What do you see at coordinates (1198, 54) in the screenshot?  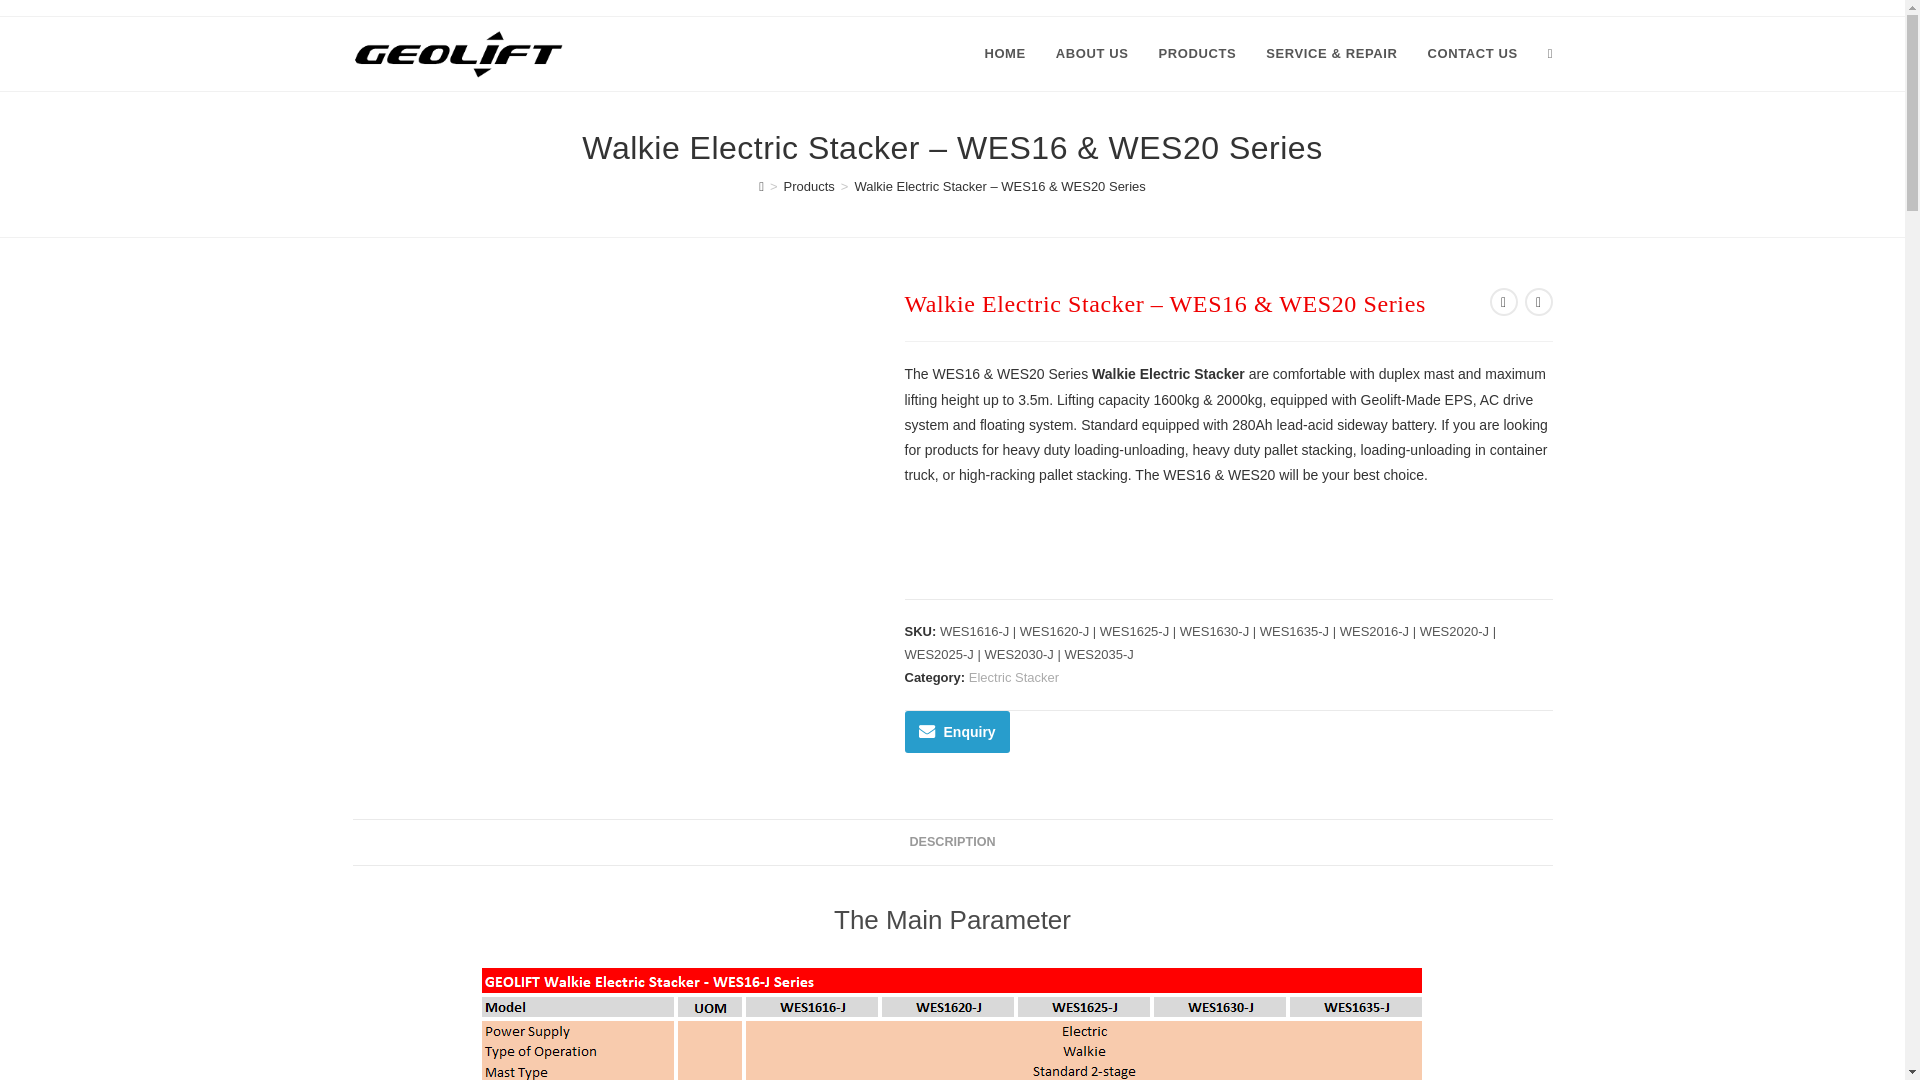 I see `PRODUCTS` at bounding box center [1198, 54].